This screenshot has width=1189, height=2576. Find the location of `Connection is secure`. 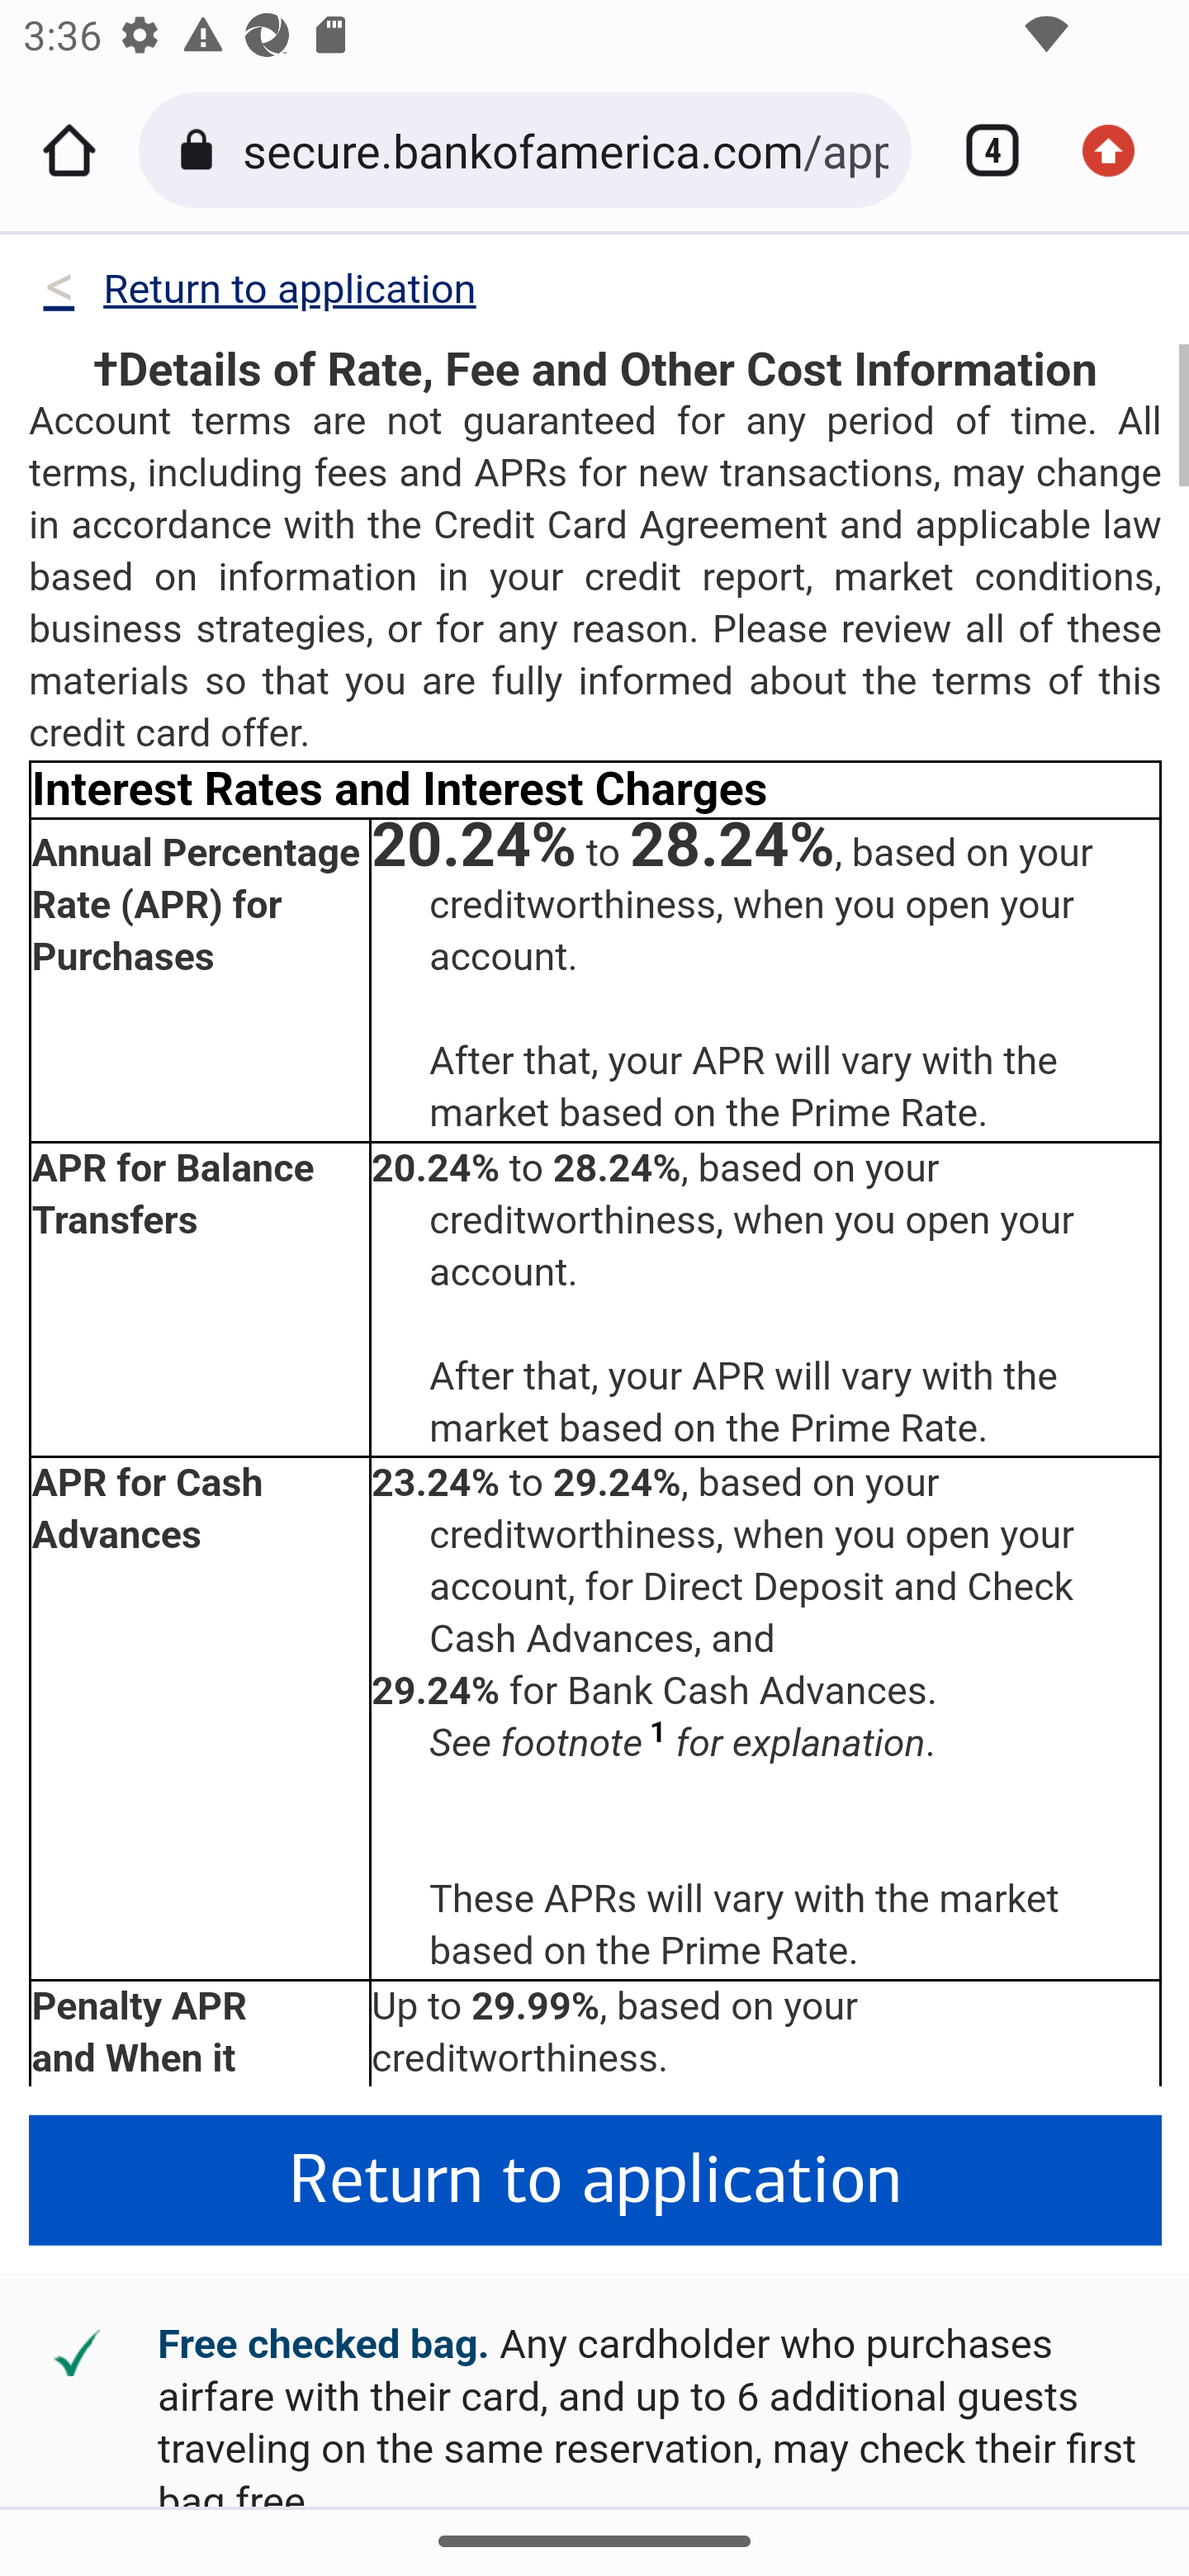

Connection is secure is located at coordinates (201, 150).